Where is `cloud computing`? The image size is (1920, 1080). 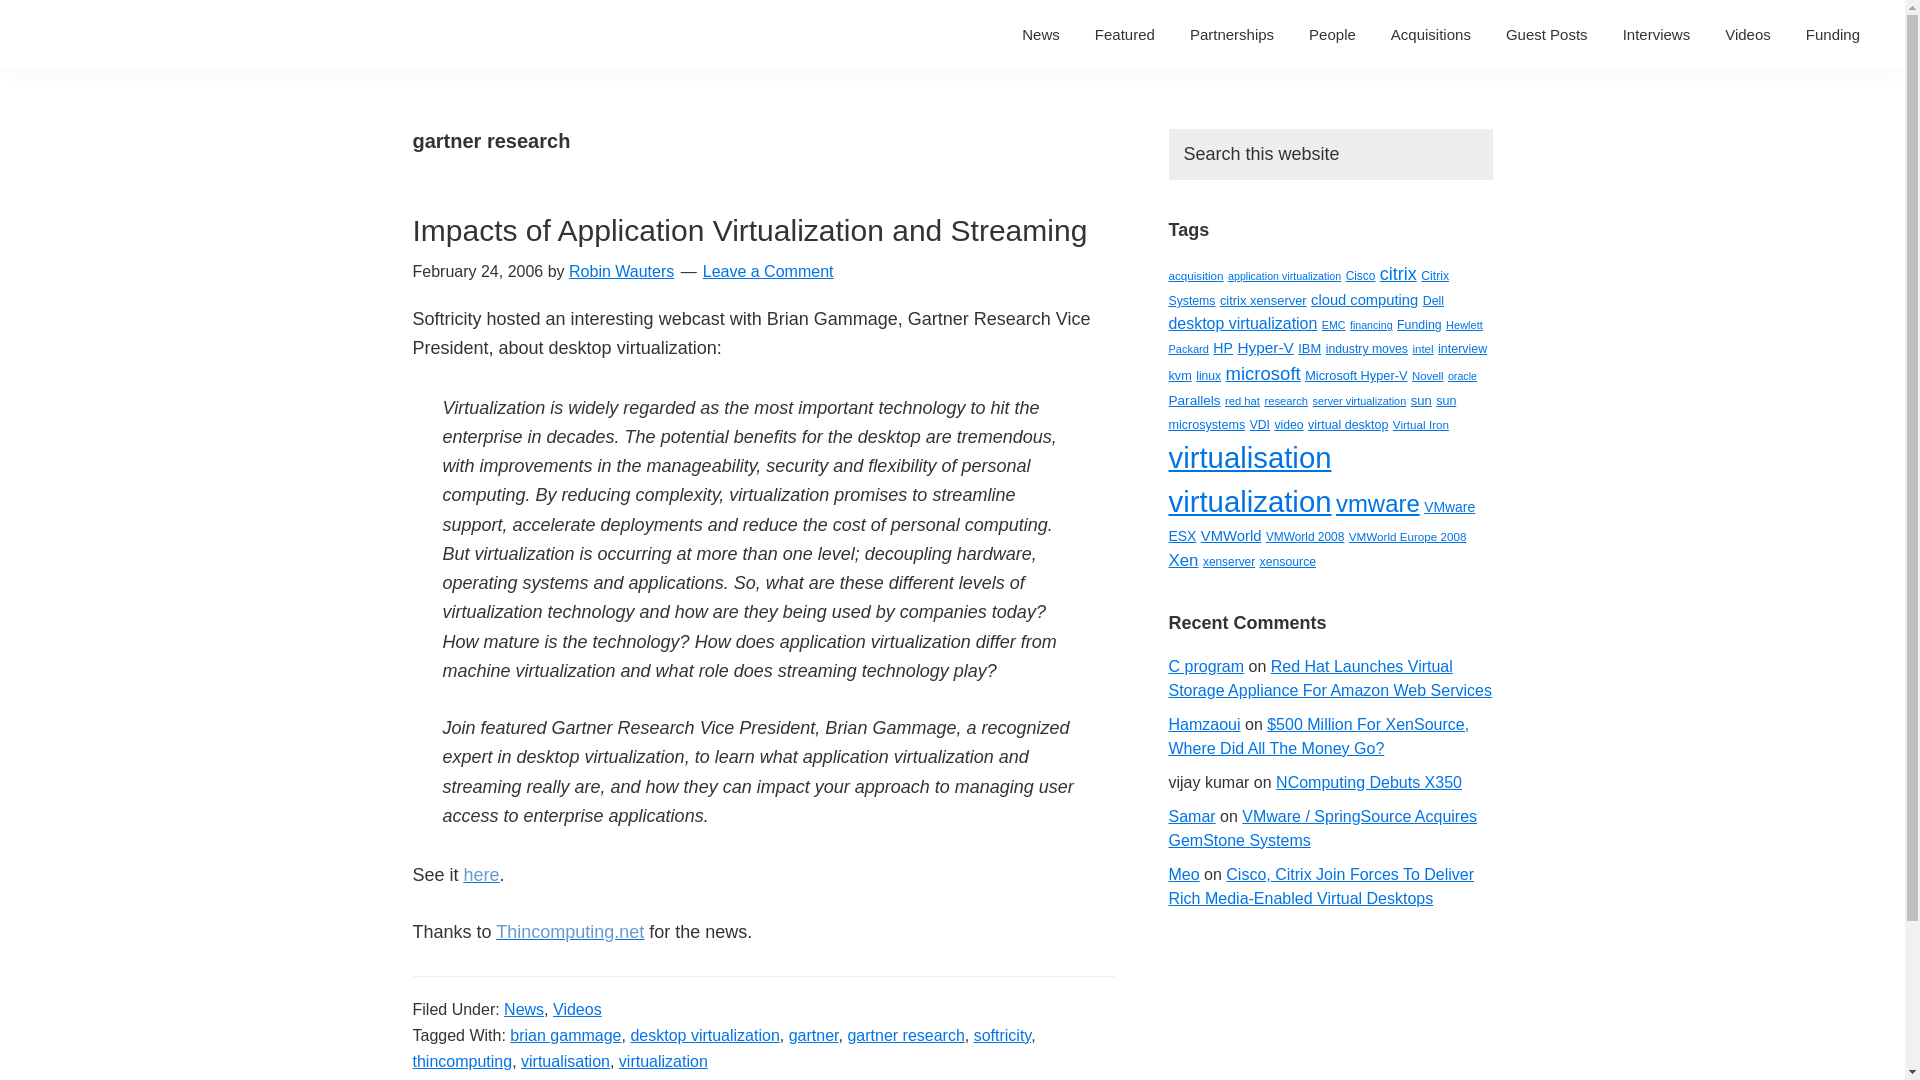
cloud computing is located at coordinates (1364, 299).